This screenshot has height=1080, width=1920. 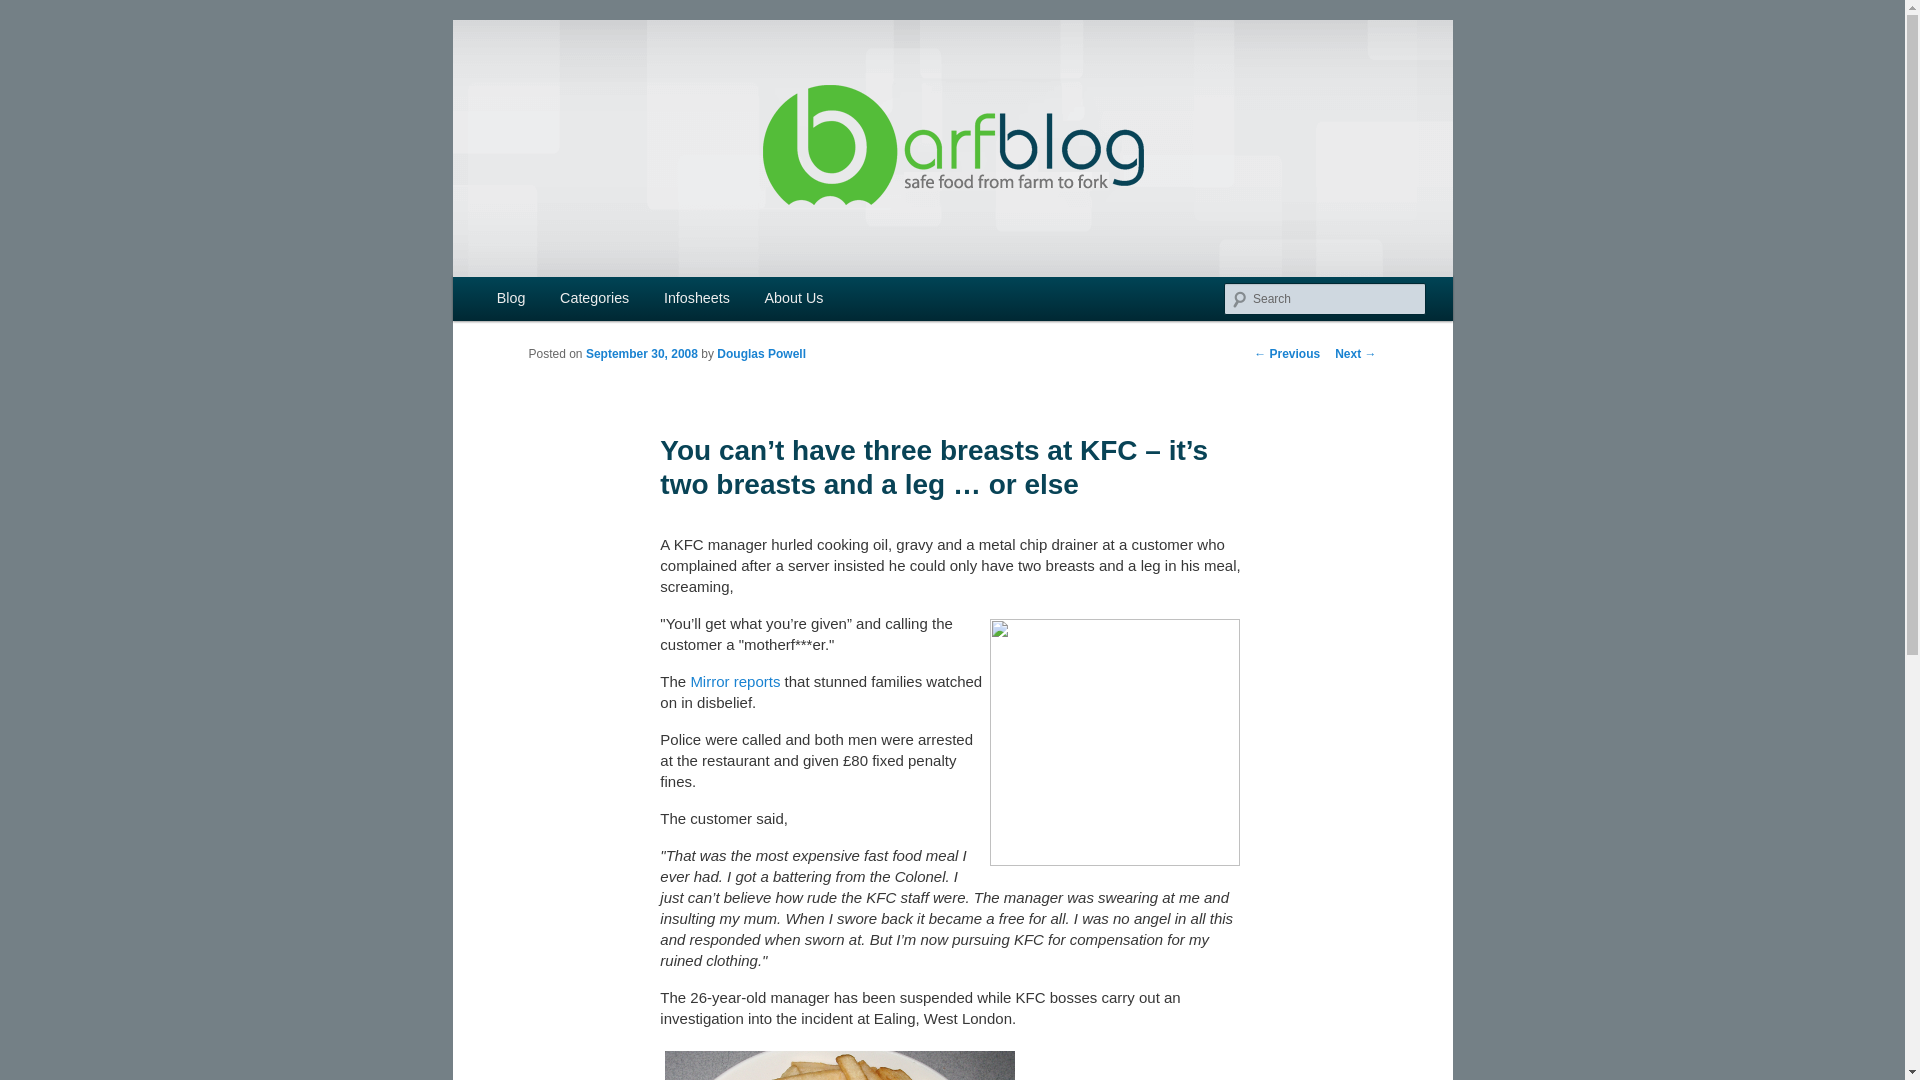 What do you see at coordinates (556, 300) in the screenshot?
I see `Skip to secondary content` at bounding box center [556, 300].